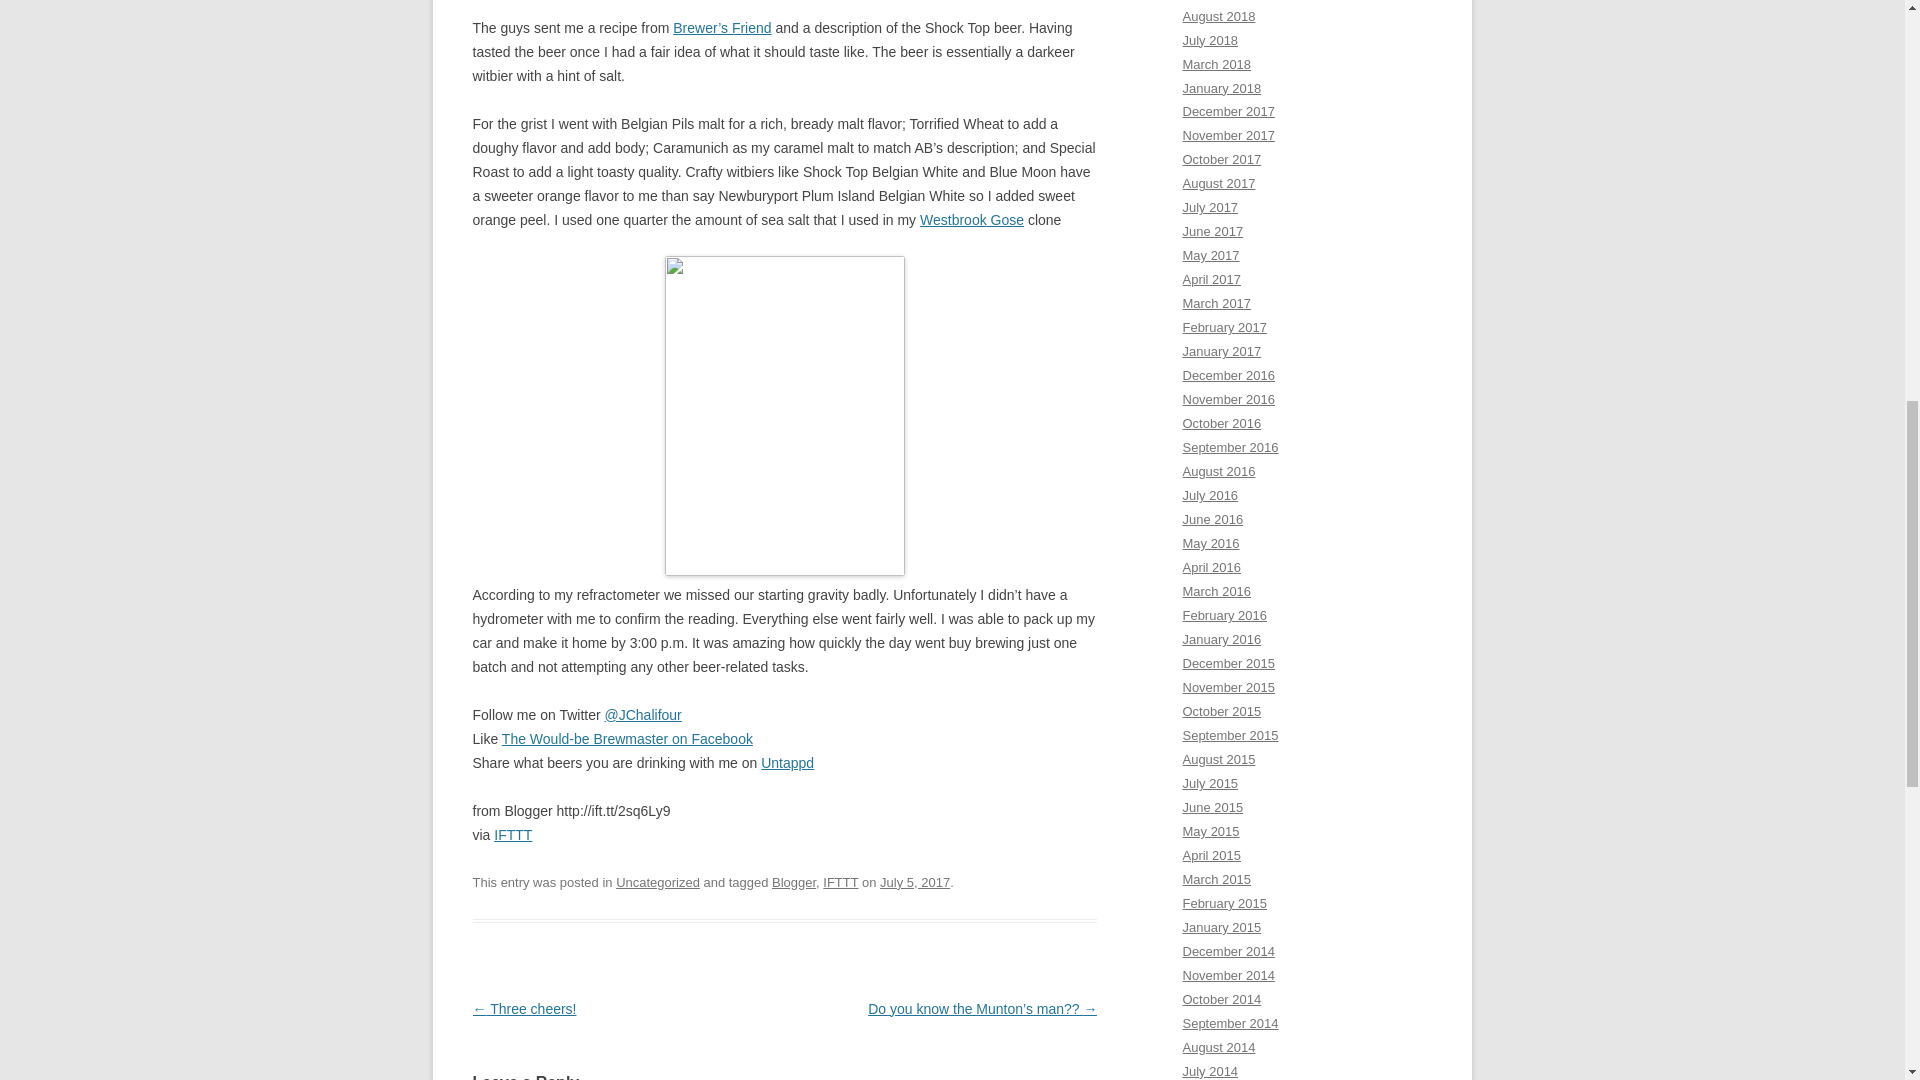 The height and width of the screenshot is (1080, 1920). I want to click on The Would-be Brewmaster on Facebook, so click(626, 739).